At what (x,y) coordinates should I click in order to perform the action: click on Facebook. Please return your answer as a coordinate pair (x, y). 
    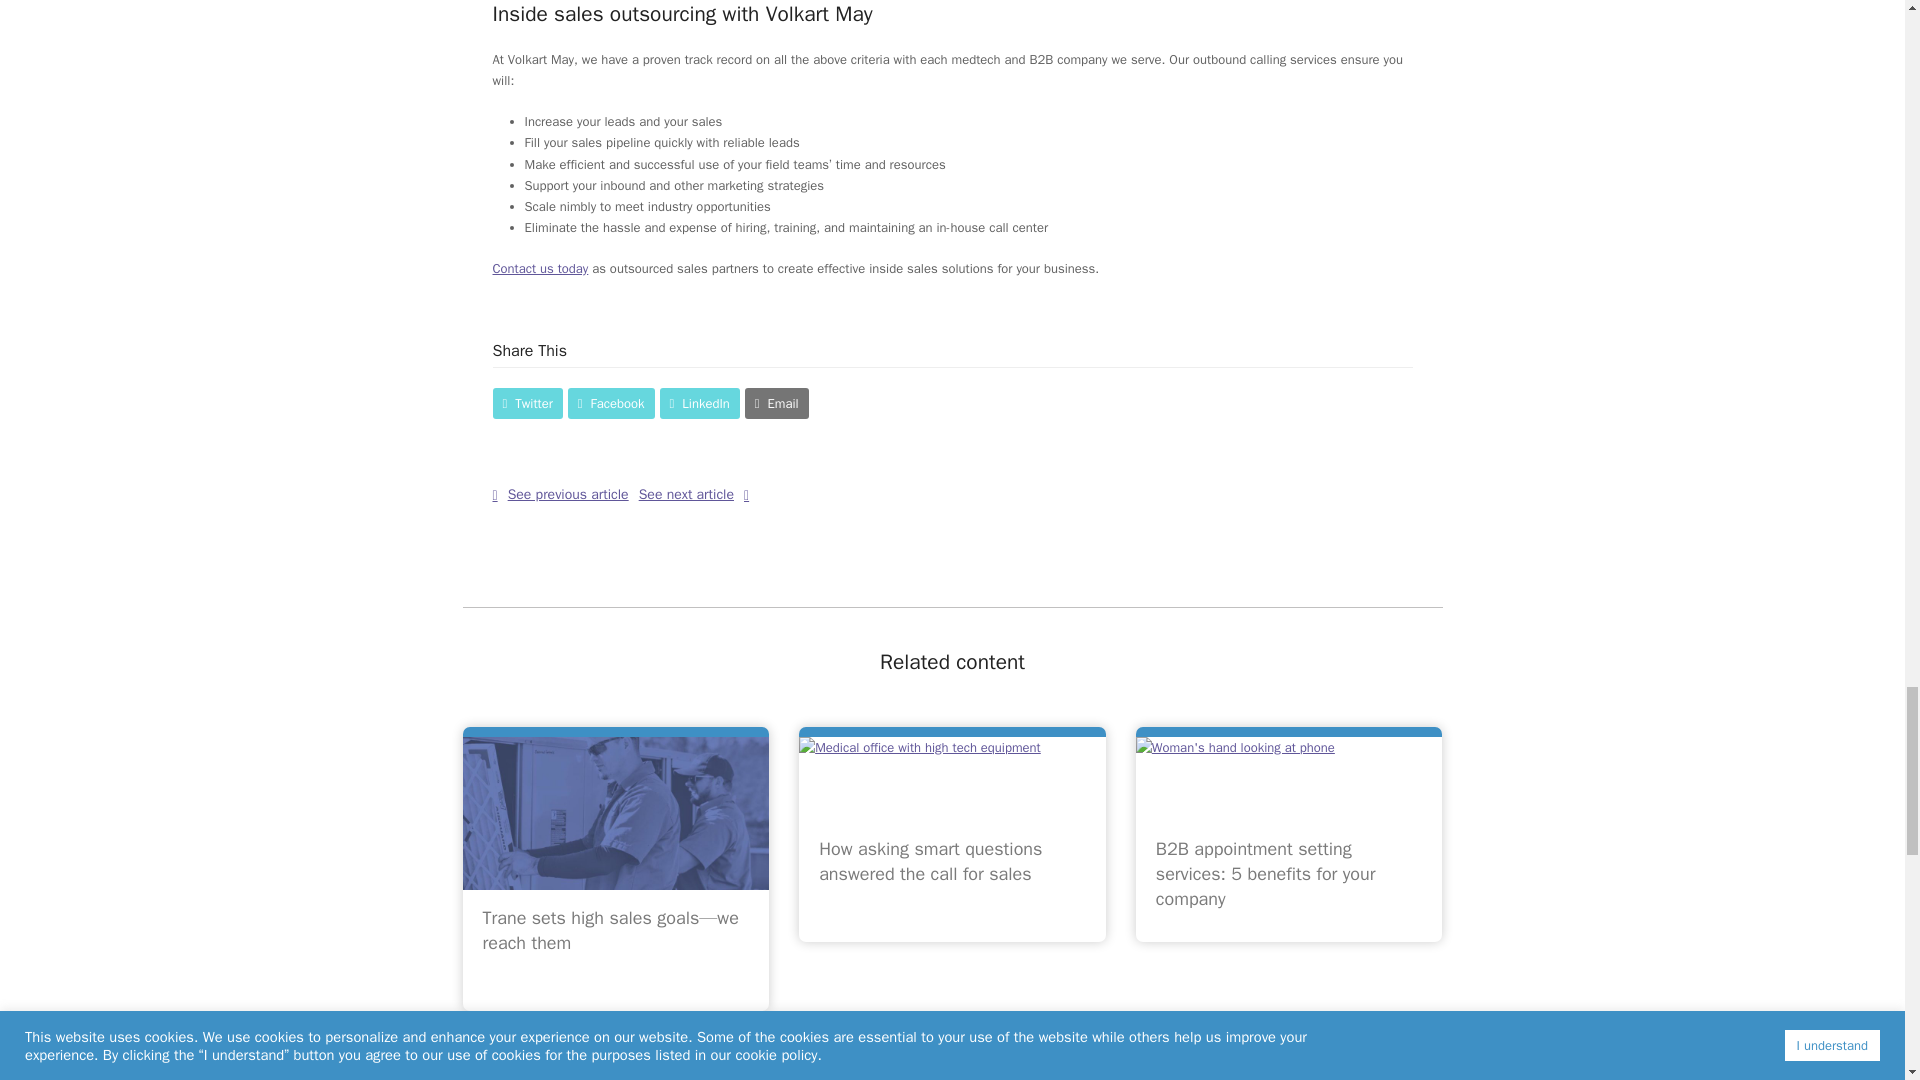
    Looking at the image, I should click on (611, 403).